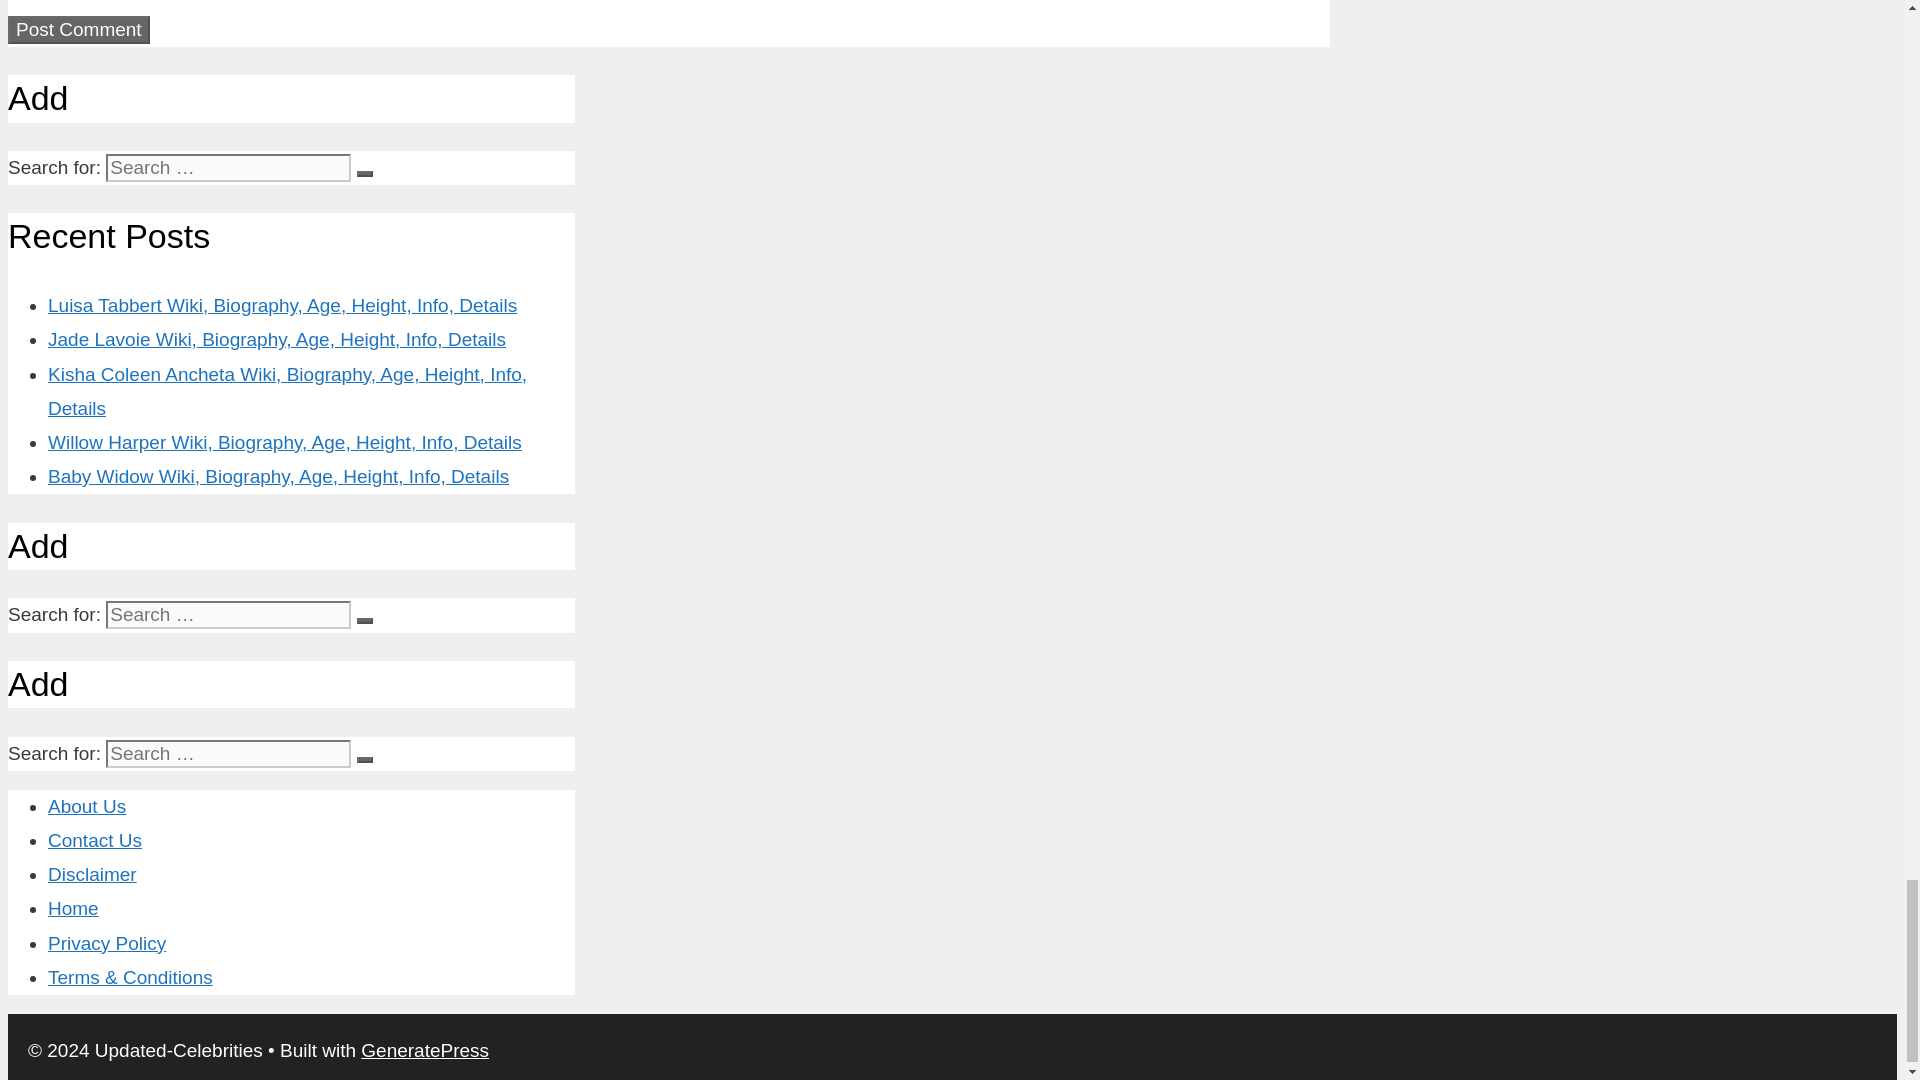 Image resolution: width=1920 pixels, height=1080 pixels. What do you see at coordinates (278, 476) in the screenshot?
I see `Baby Widow Wiki, Biography, Age, Height, Info, Details` at bounding box center [278, 476].